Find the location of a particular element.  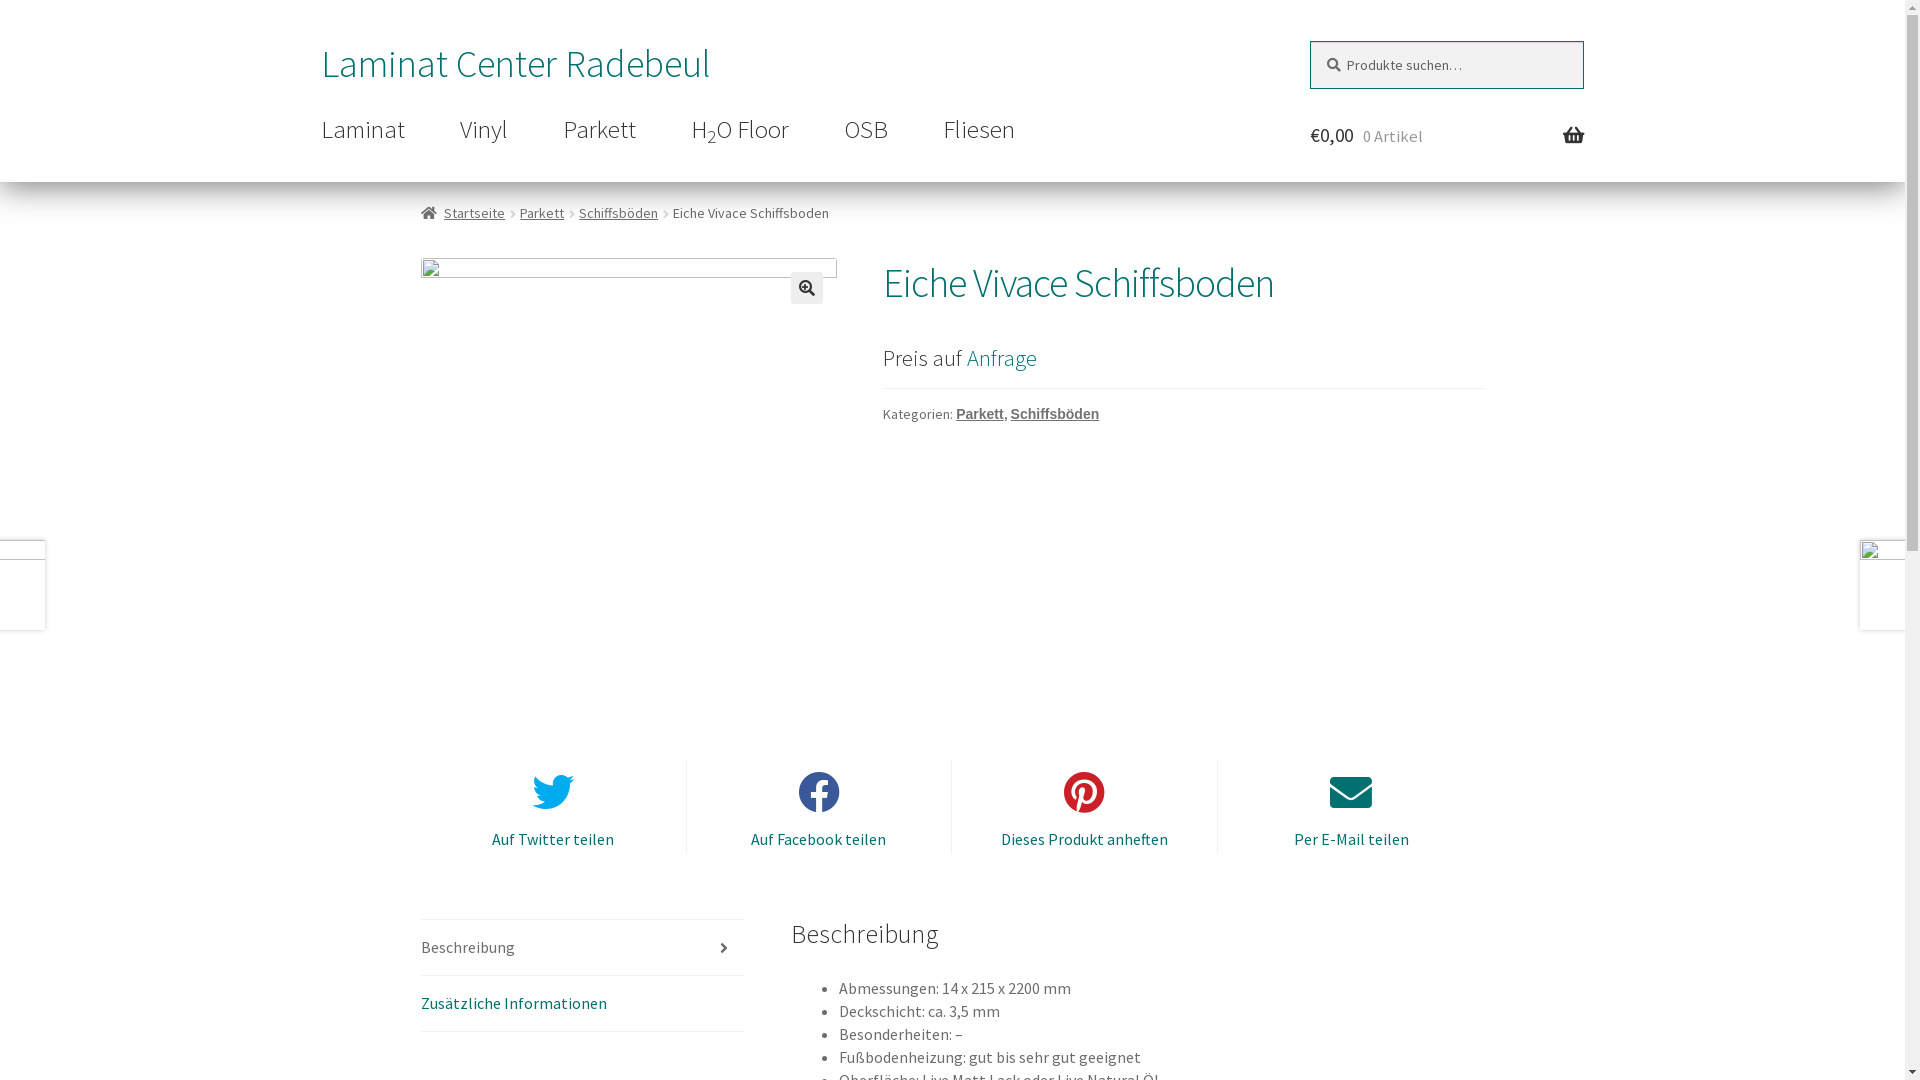

Parkett is located at coordinates (600, 130).